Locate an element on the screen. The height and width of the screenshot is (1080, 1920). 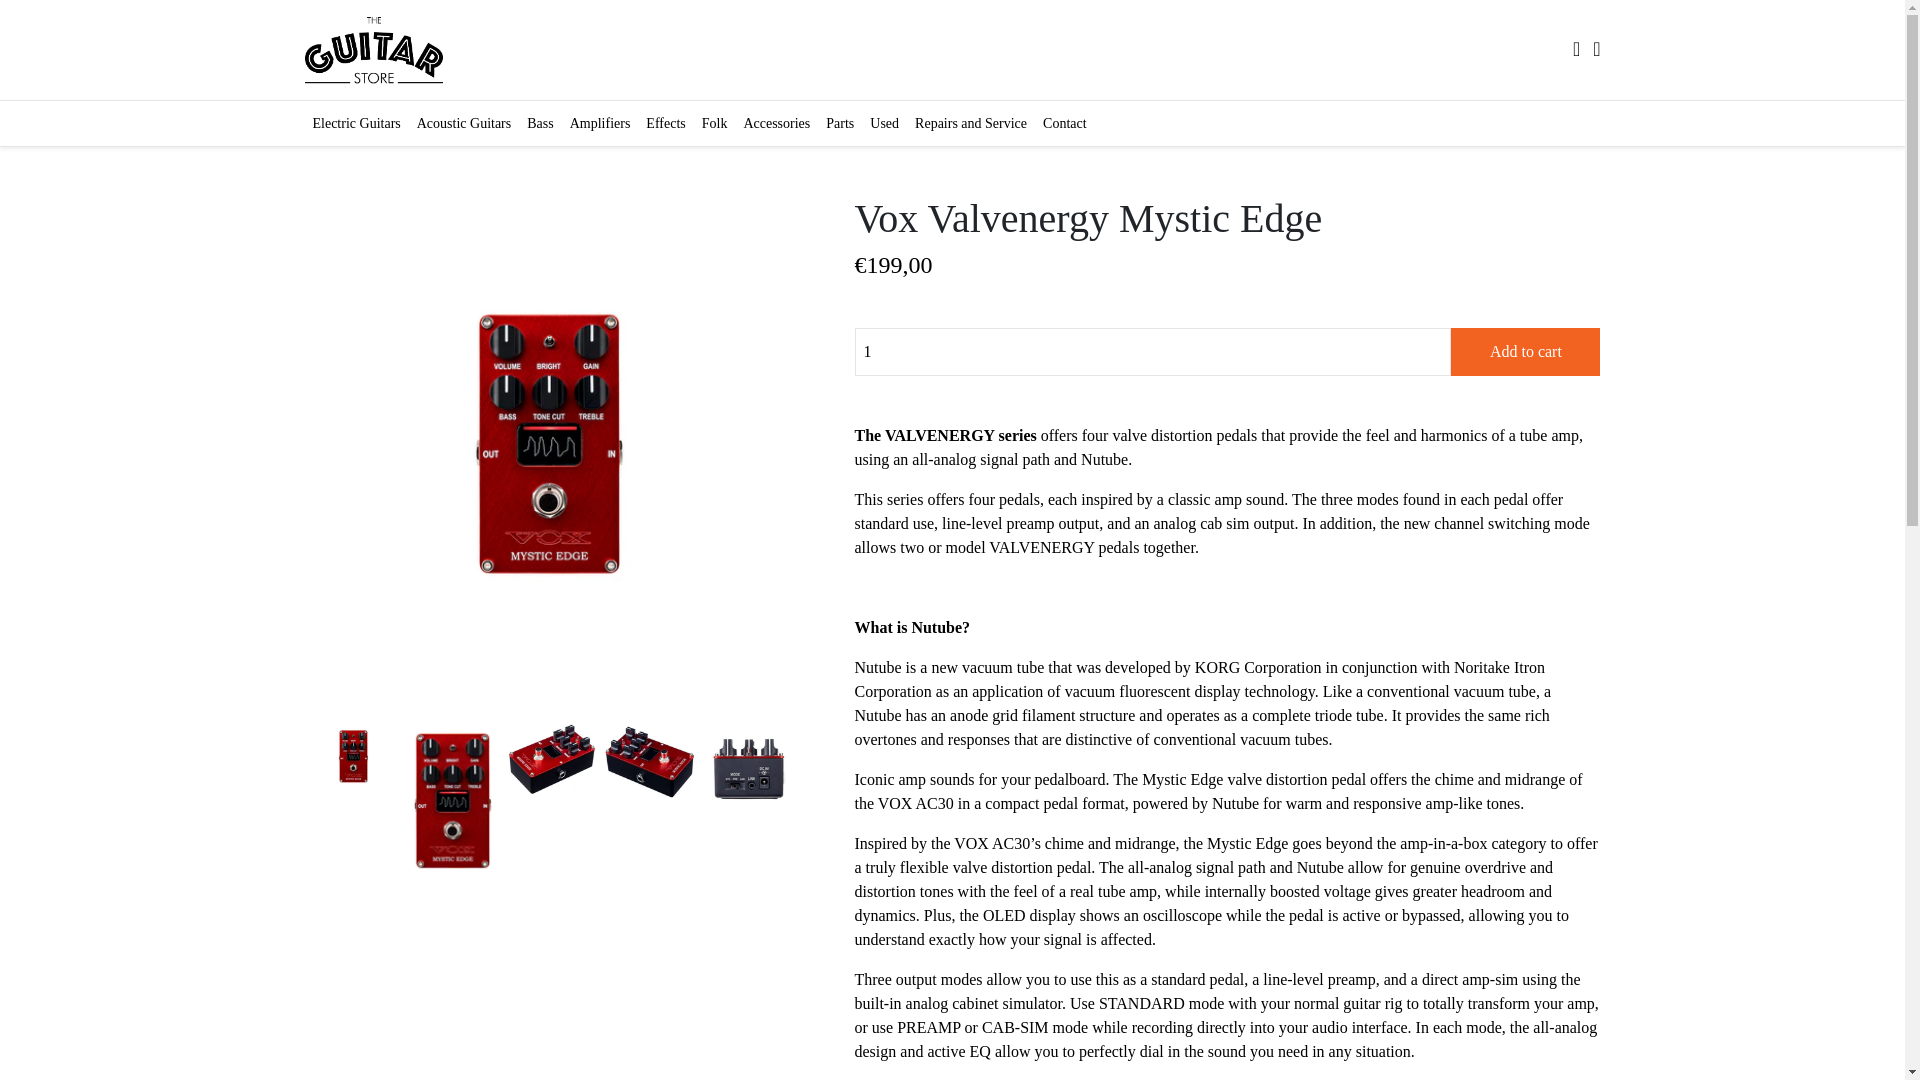
Repairs and Service is located at coordinates (970, 123).